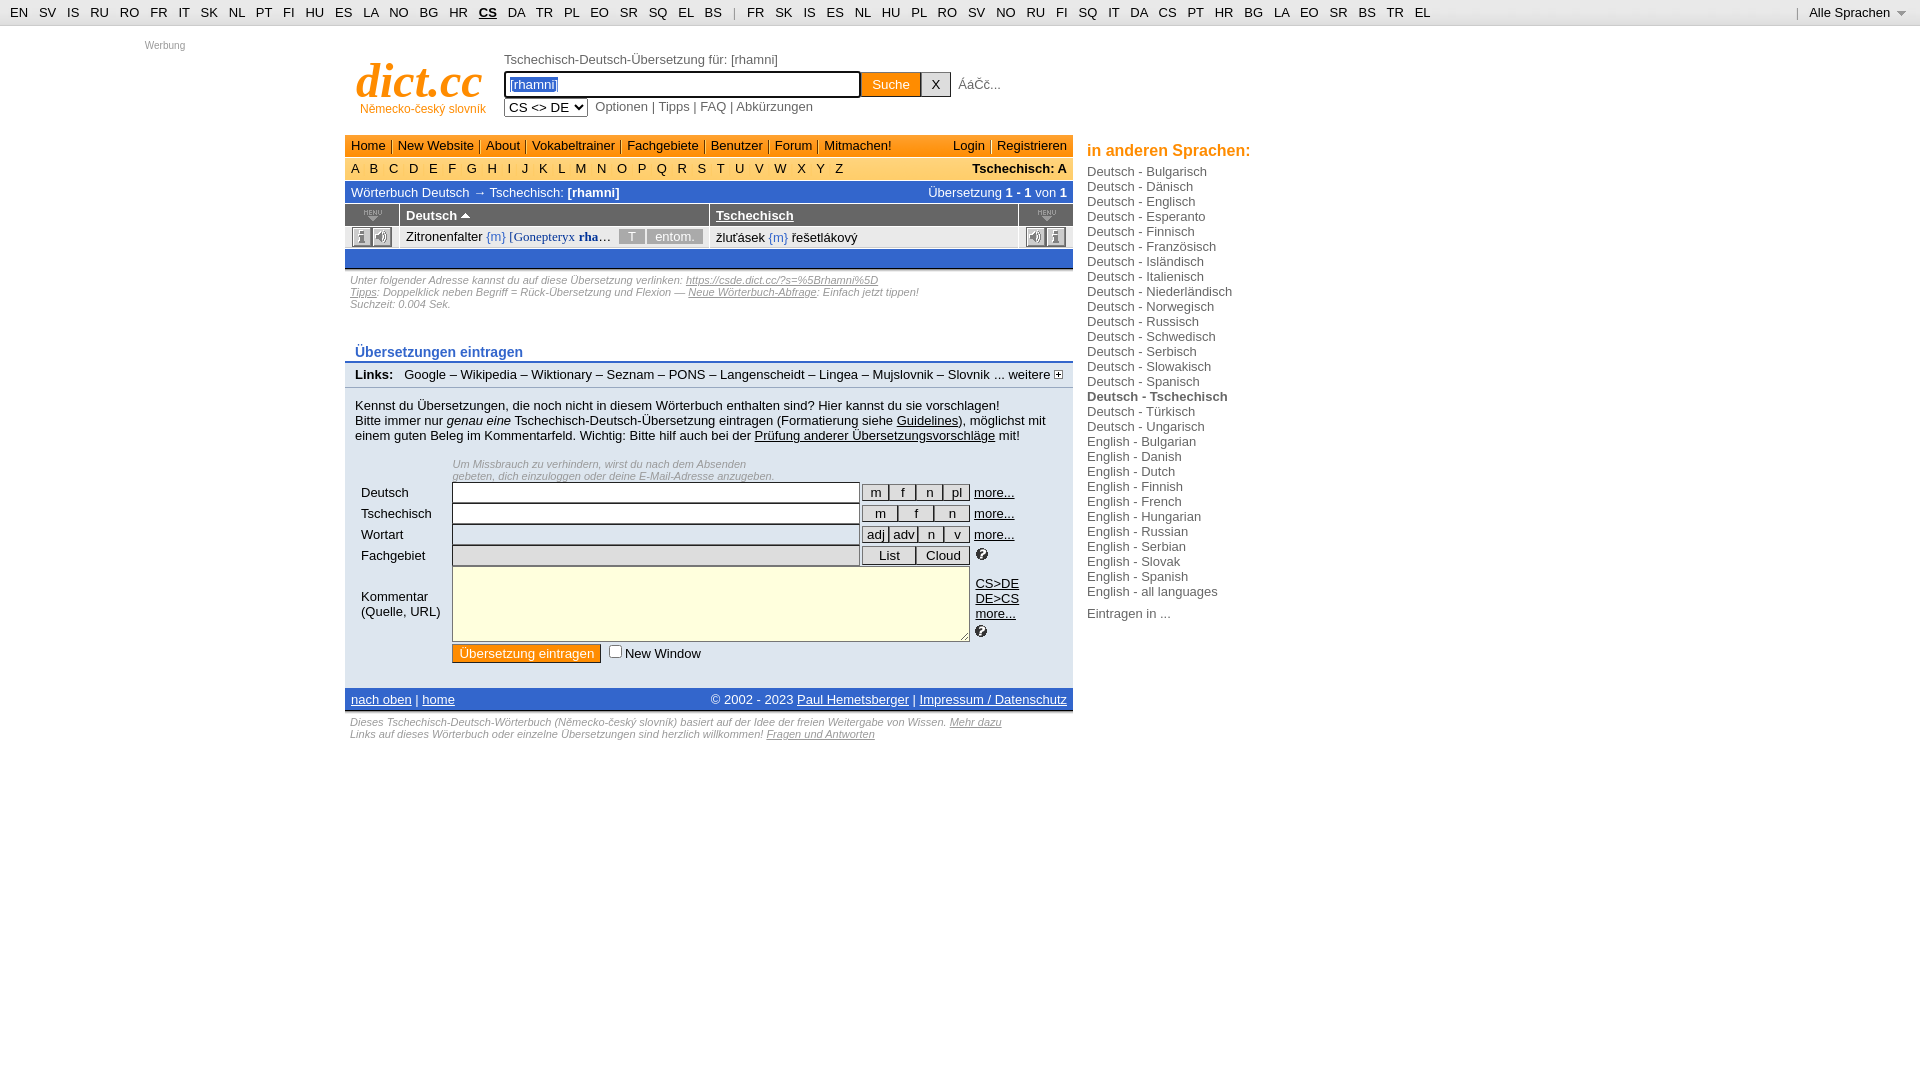  I want to click on m, so click(876, 492).